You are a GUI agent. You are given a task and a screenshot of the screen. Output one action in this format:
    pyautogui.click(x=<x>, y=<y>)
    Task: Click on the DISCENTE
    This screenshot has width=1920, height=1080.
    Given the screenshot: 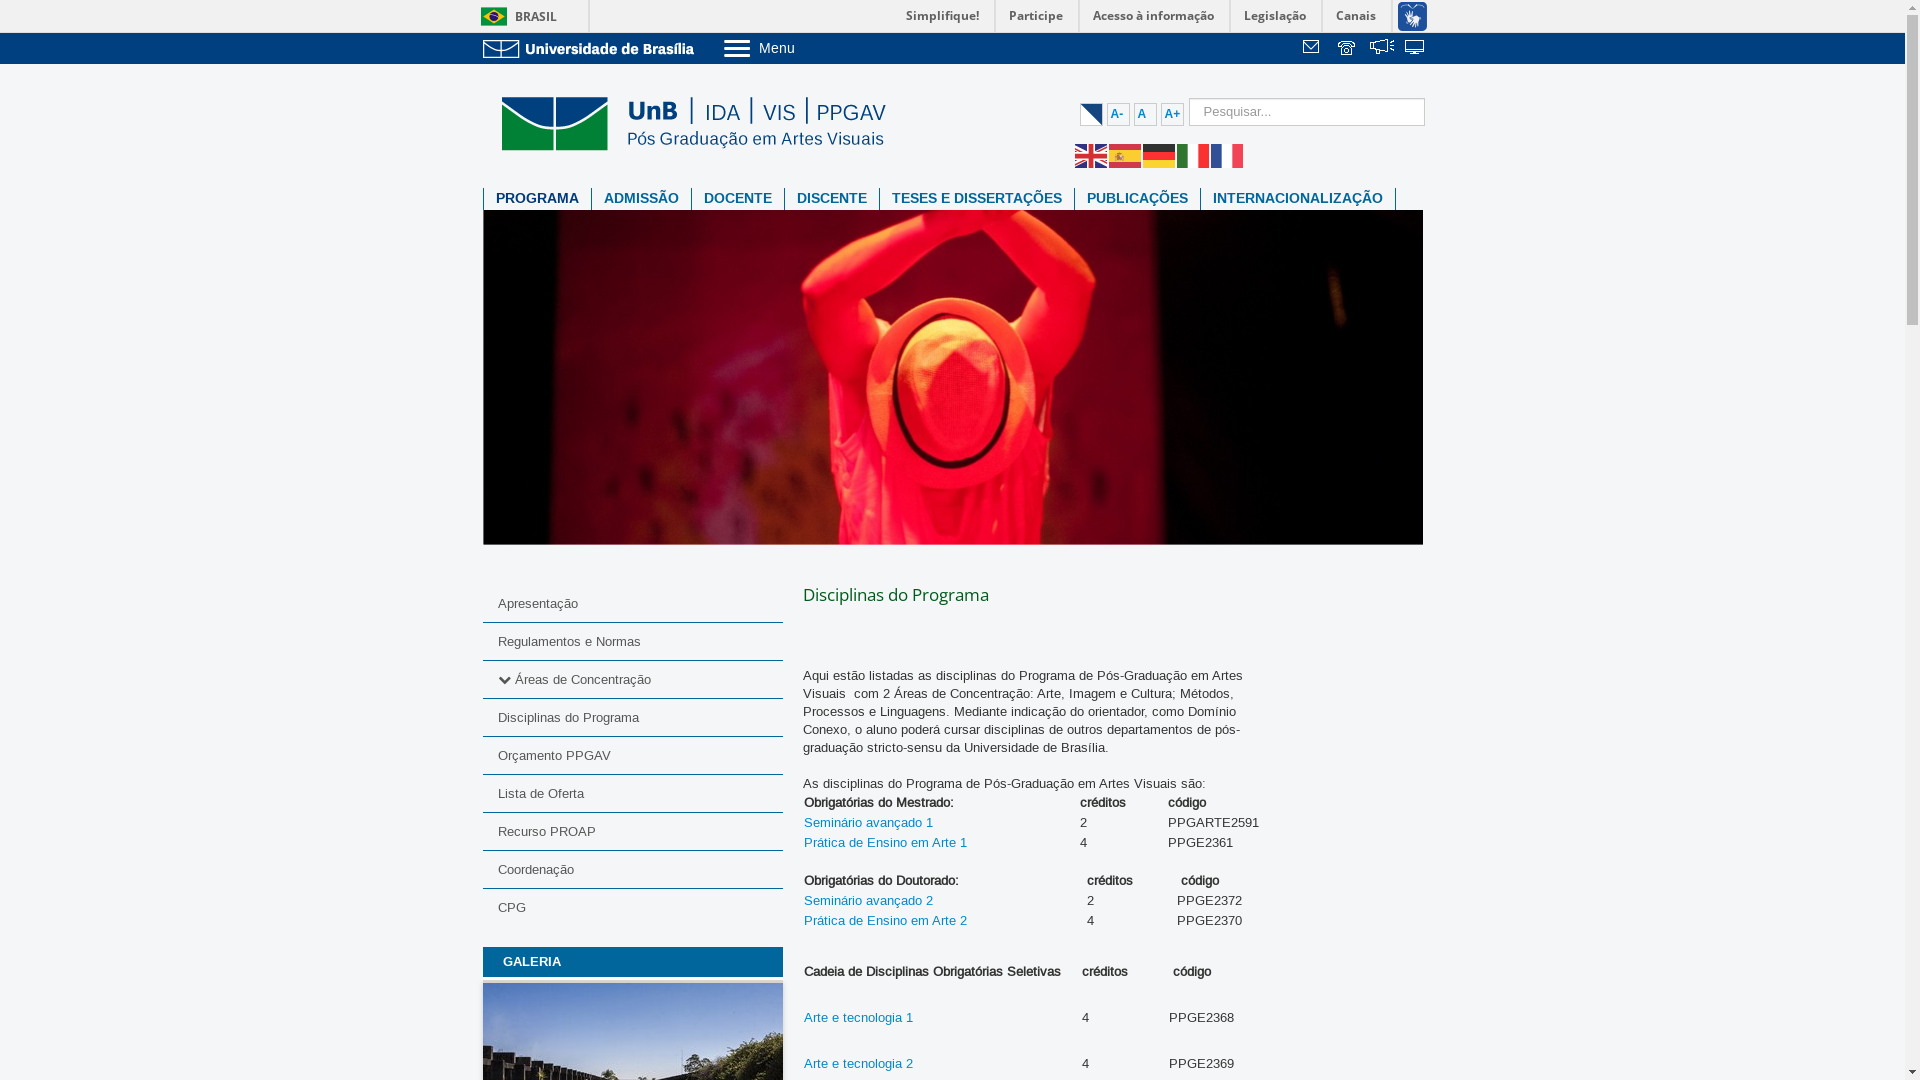 What is the action you would take?
    pyautogui.click(x=831, y=199)
    